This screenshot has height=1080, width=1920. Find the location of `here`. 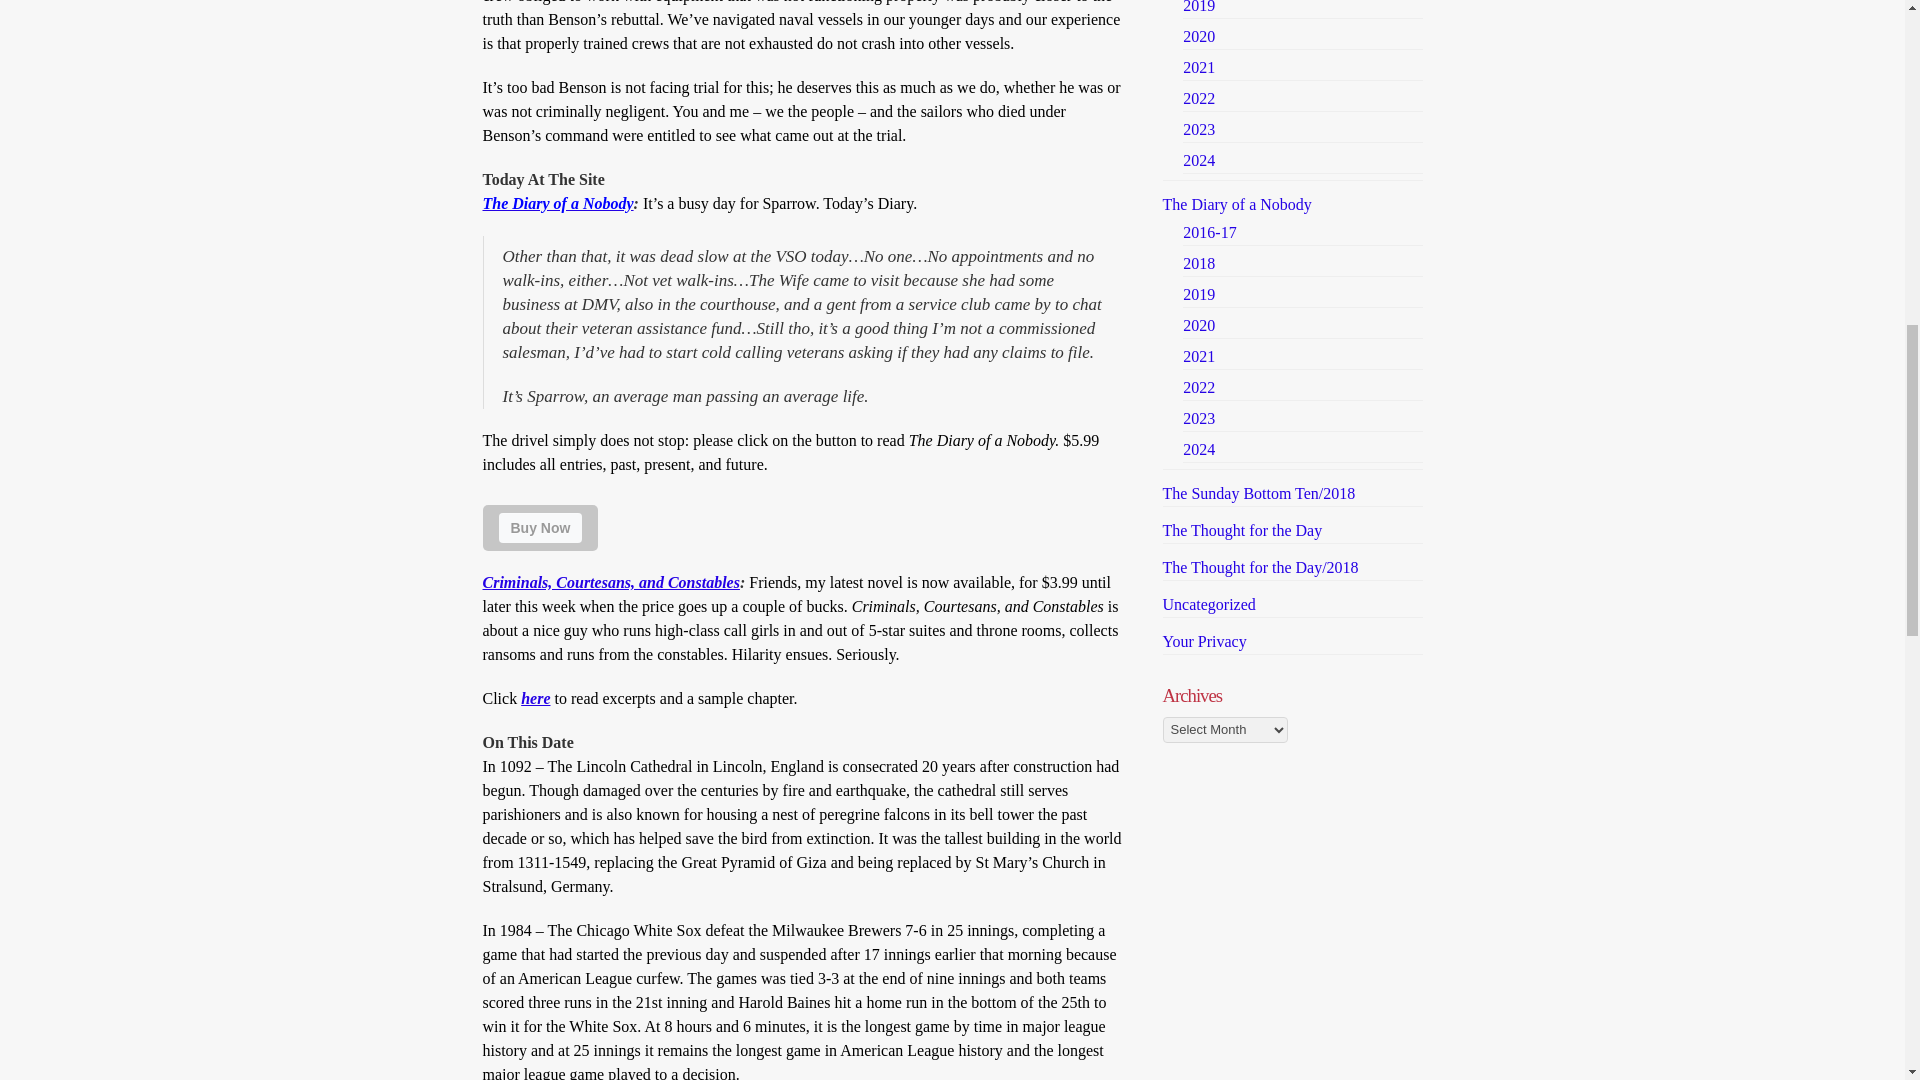

here is located at coordinates (534, 698).